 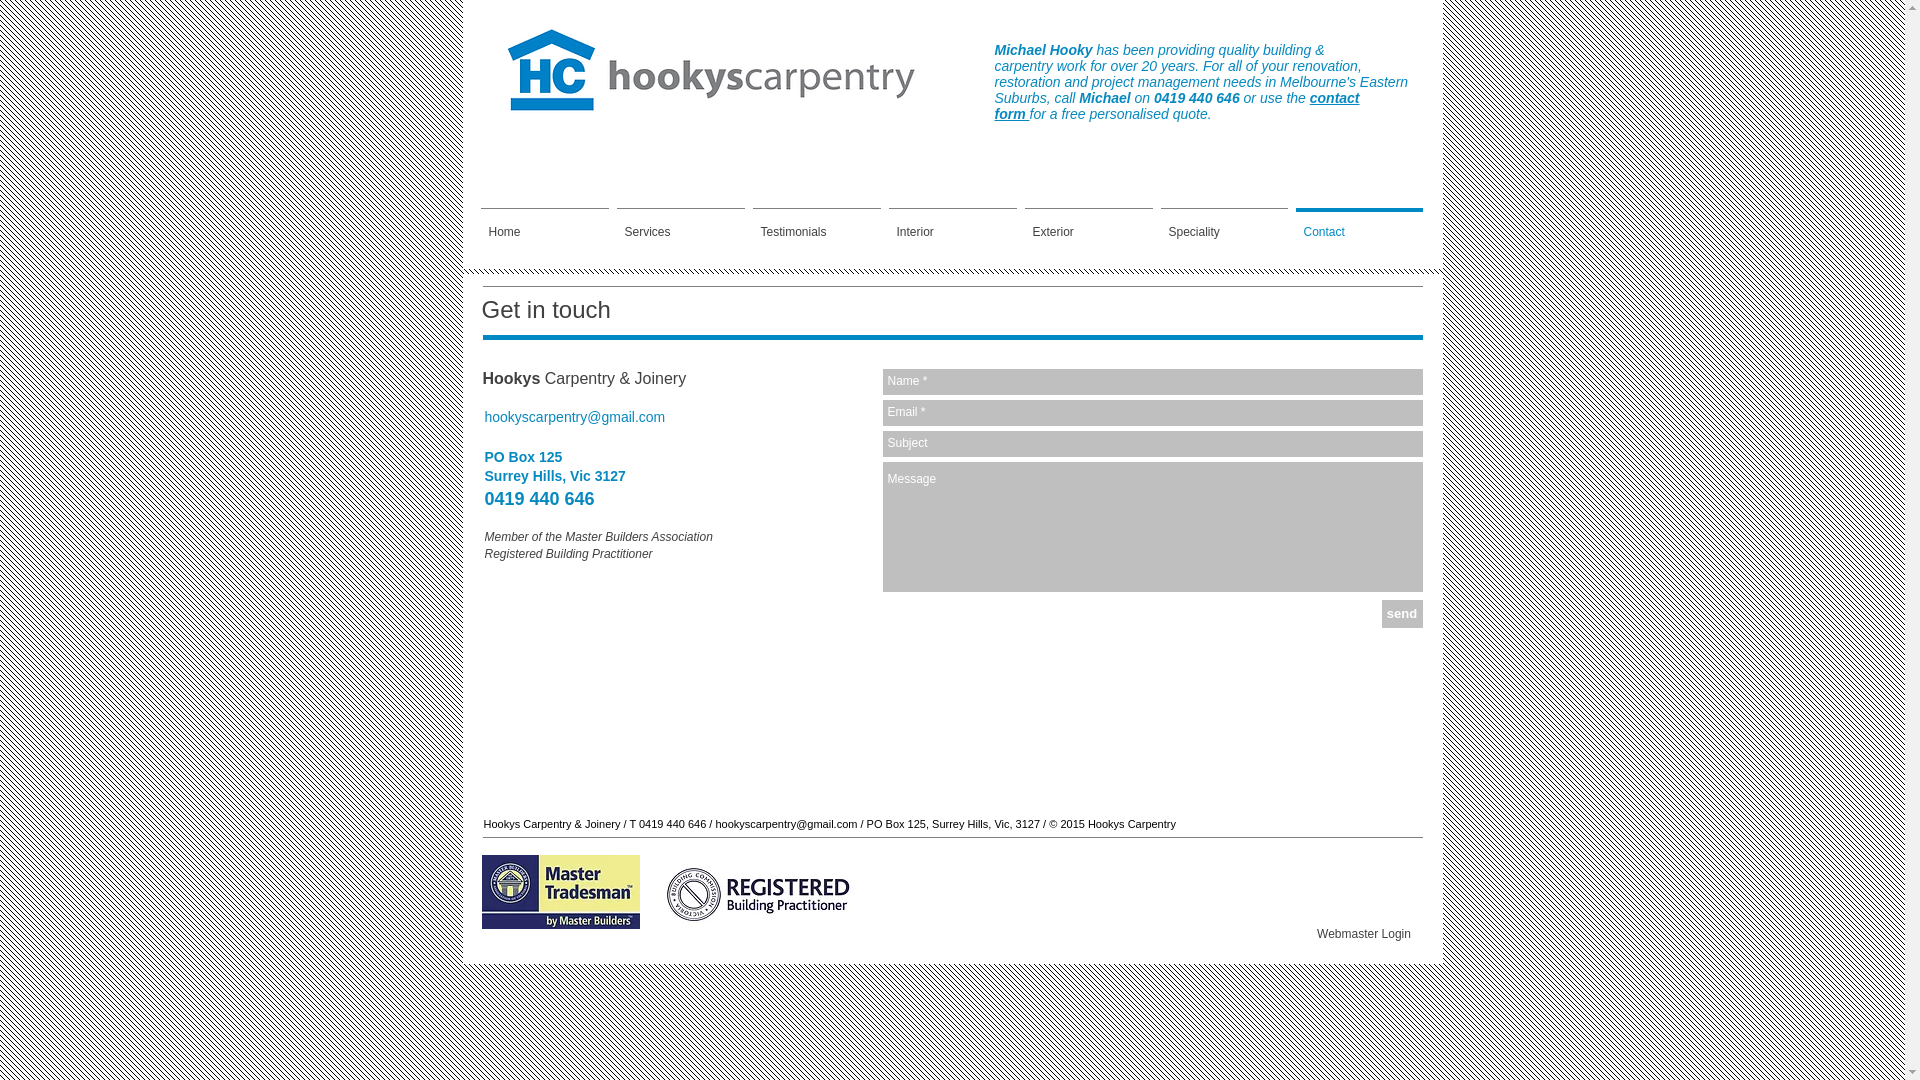 What do you see at coordinates (952, 223) in the screenshot?
I see `Interior` at bounding box center [952, 223].